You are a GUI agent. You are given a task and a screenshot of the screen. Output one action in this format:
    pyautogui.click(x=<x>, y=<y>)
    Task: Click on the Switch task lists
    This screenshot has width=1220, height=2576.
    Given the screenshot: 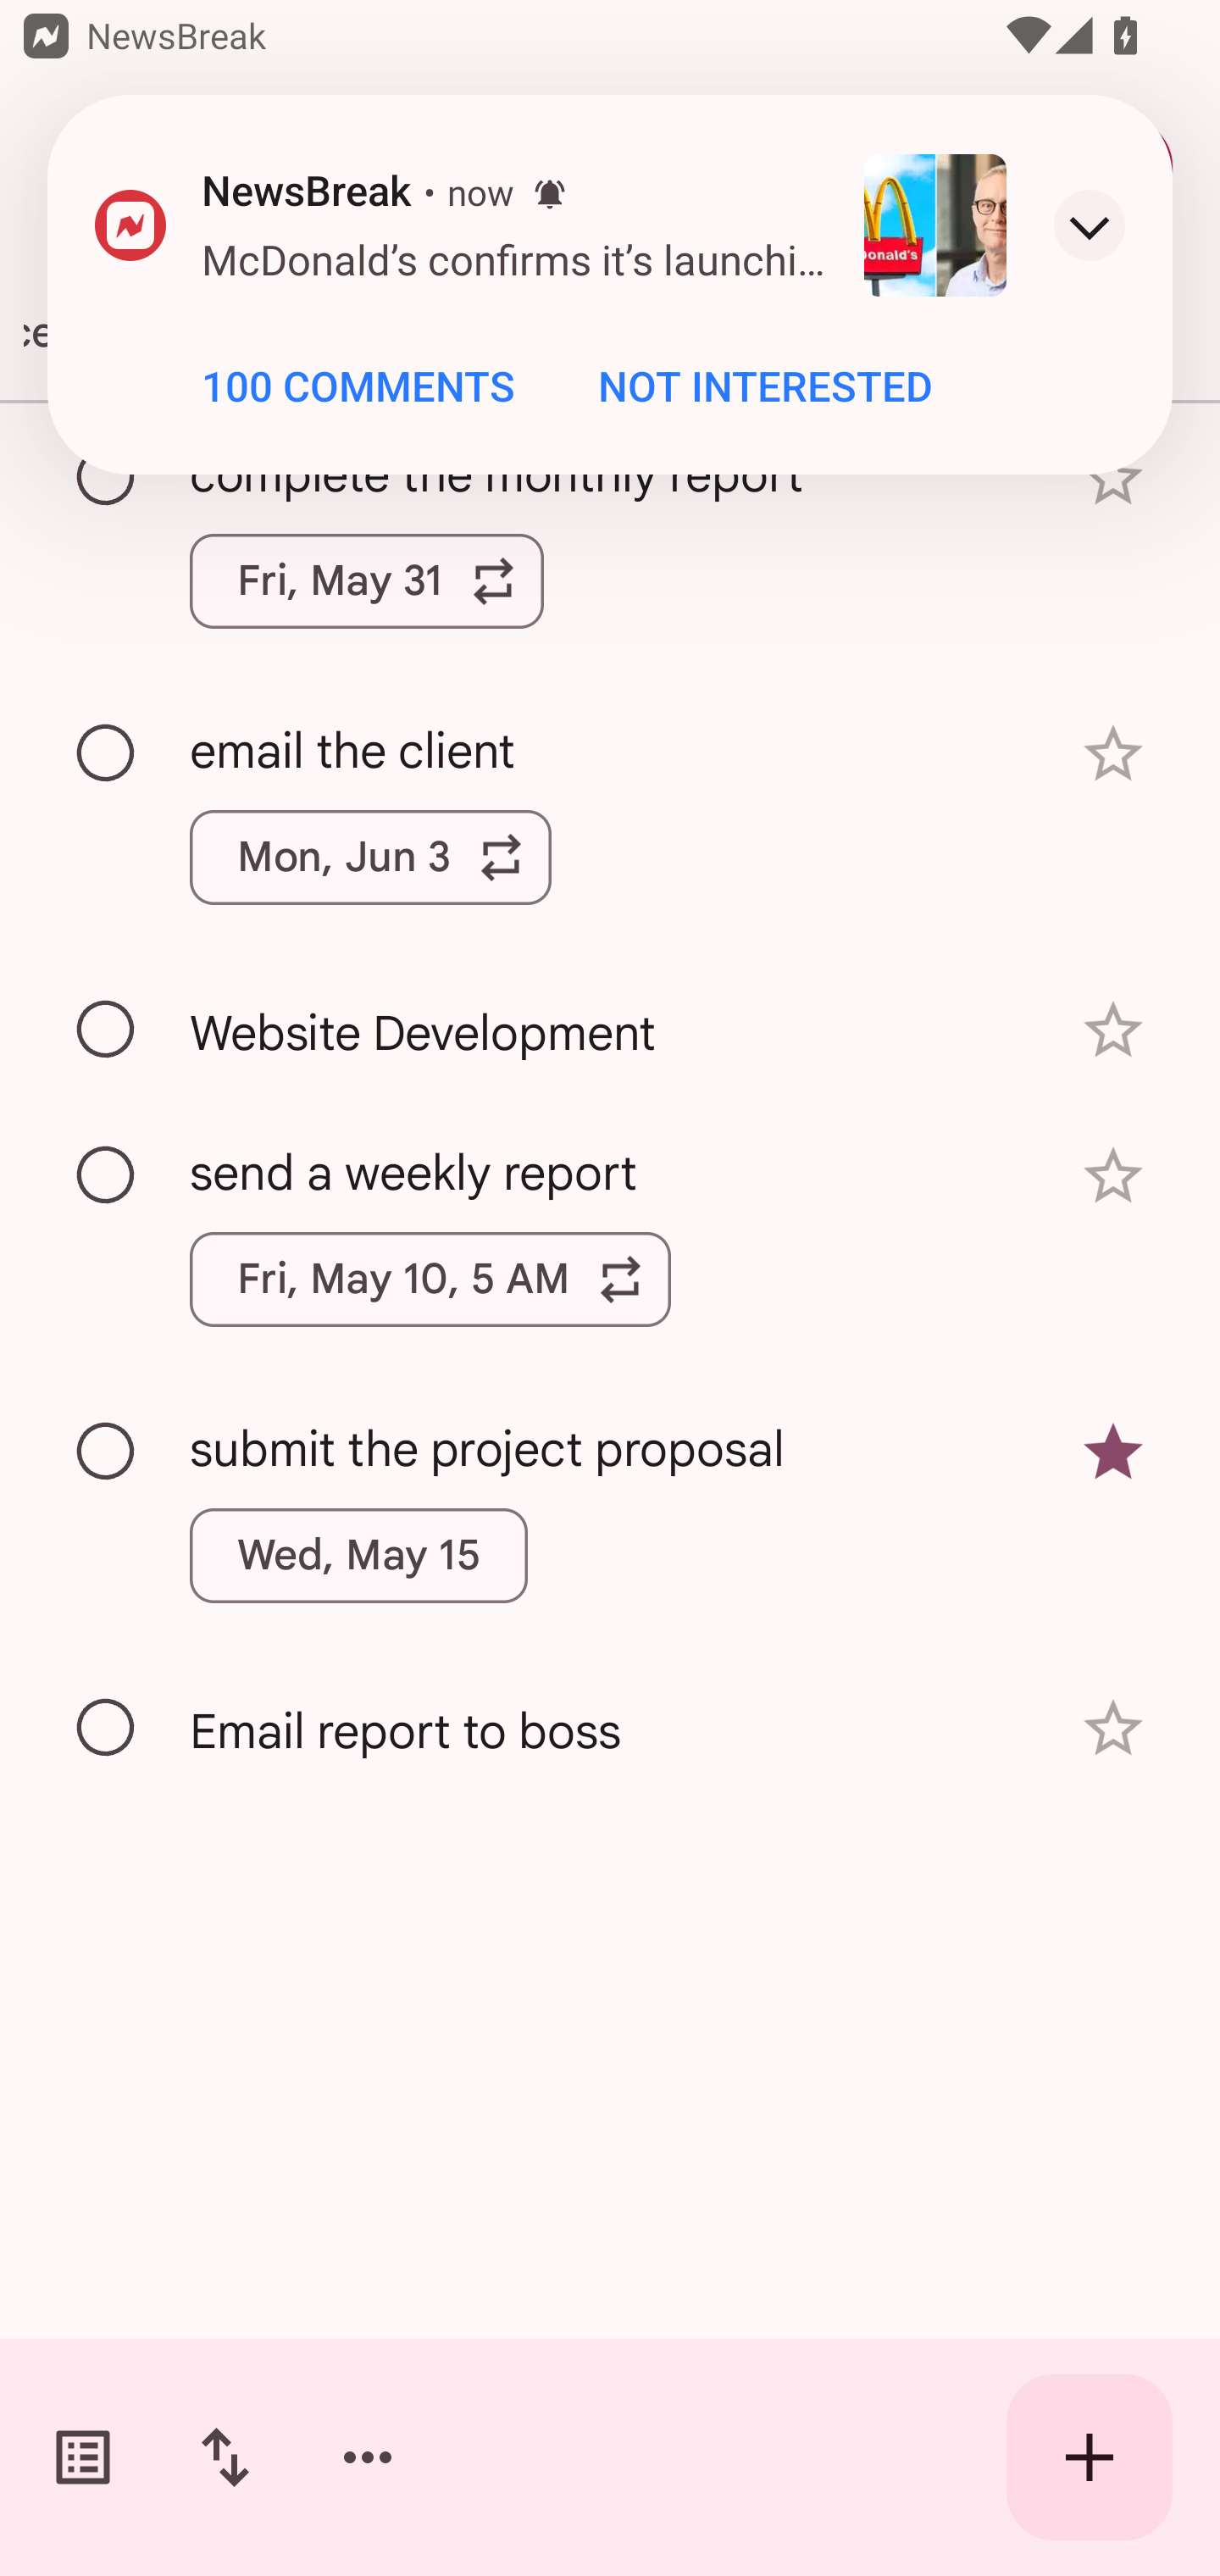 What is the action you would take?
    pyautogui.click(x=83, y=2457)
    